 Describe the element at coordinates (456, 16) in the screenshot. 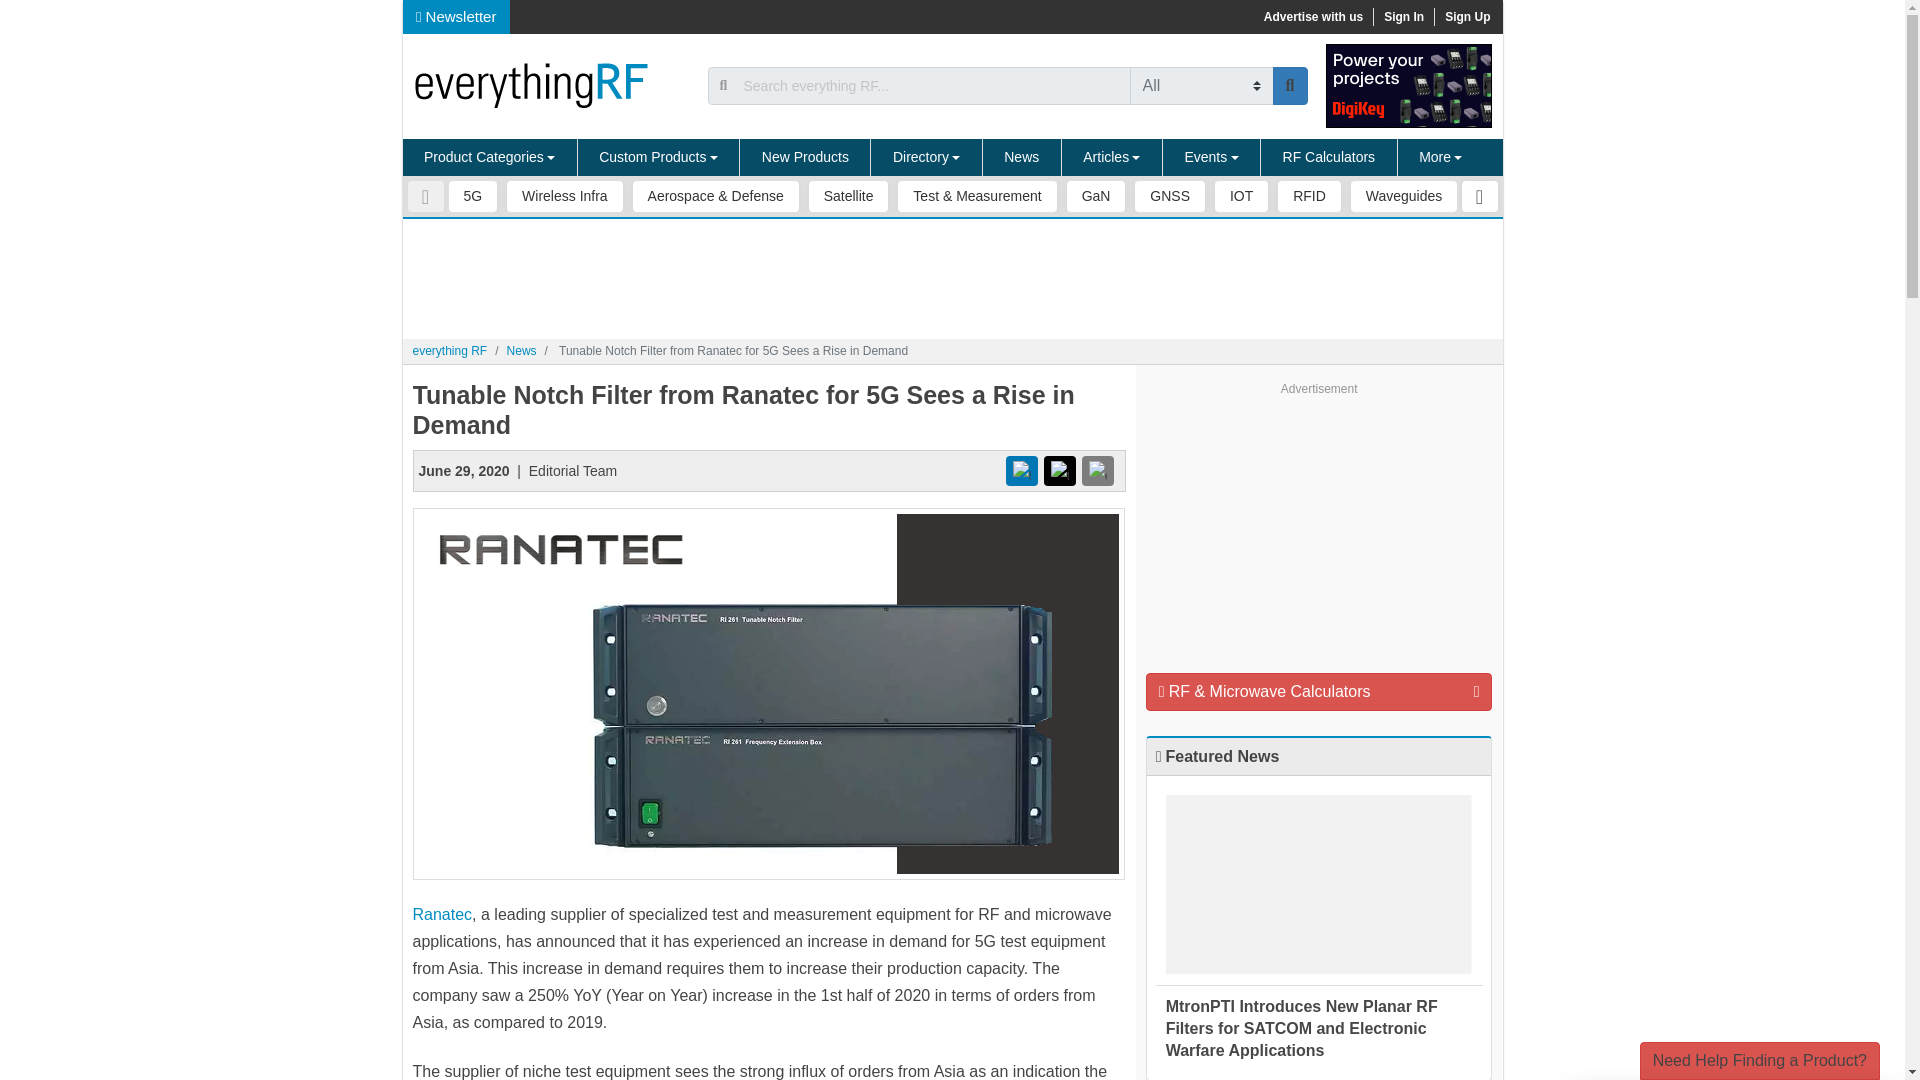

I see `Newsletter` at that location.